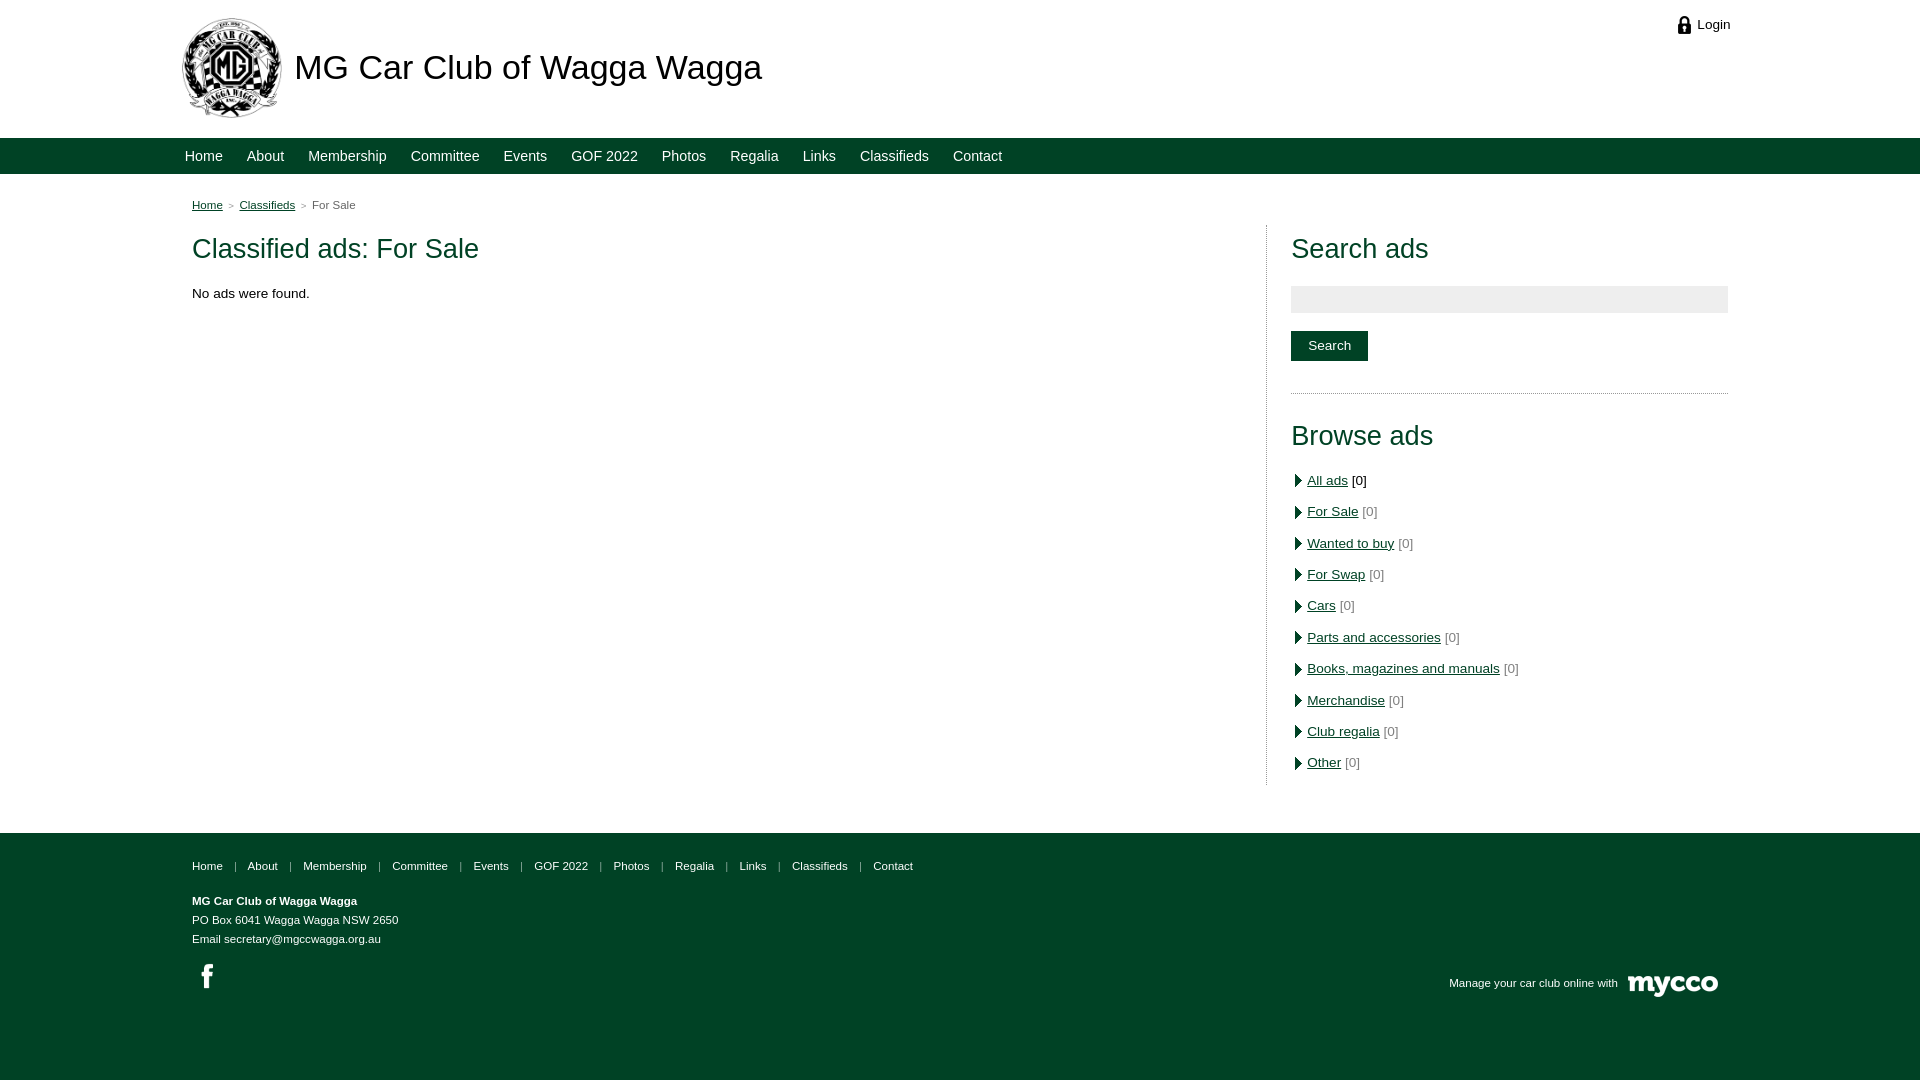 The width and height of the screenshot is (1920, 1080). What do you see at coordinates (1328, 480) in the screenshot?
I see `All ads` at bounding box center [1328, 480].